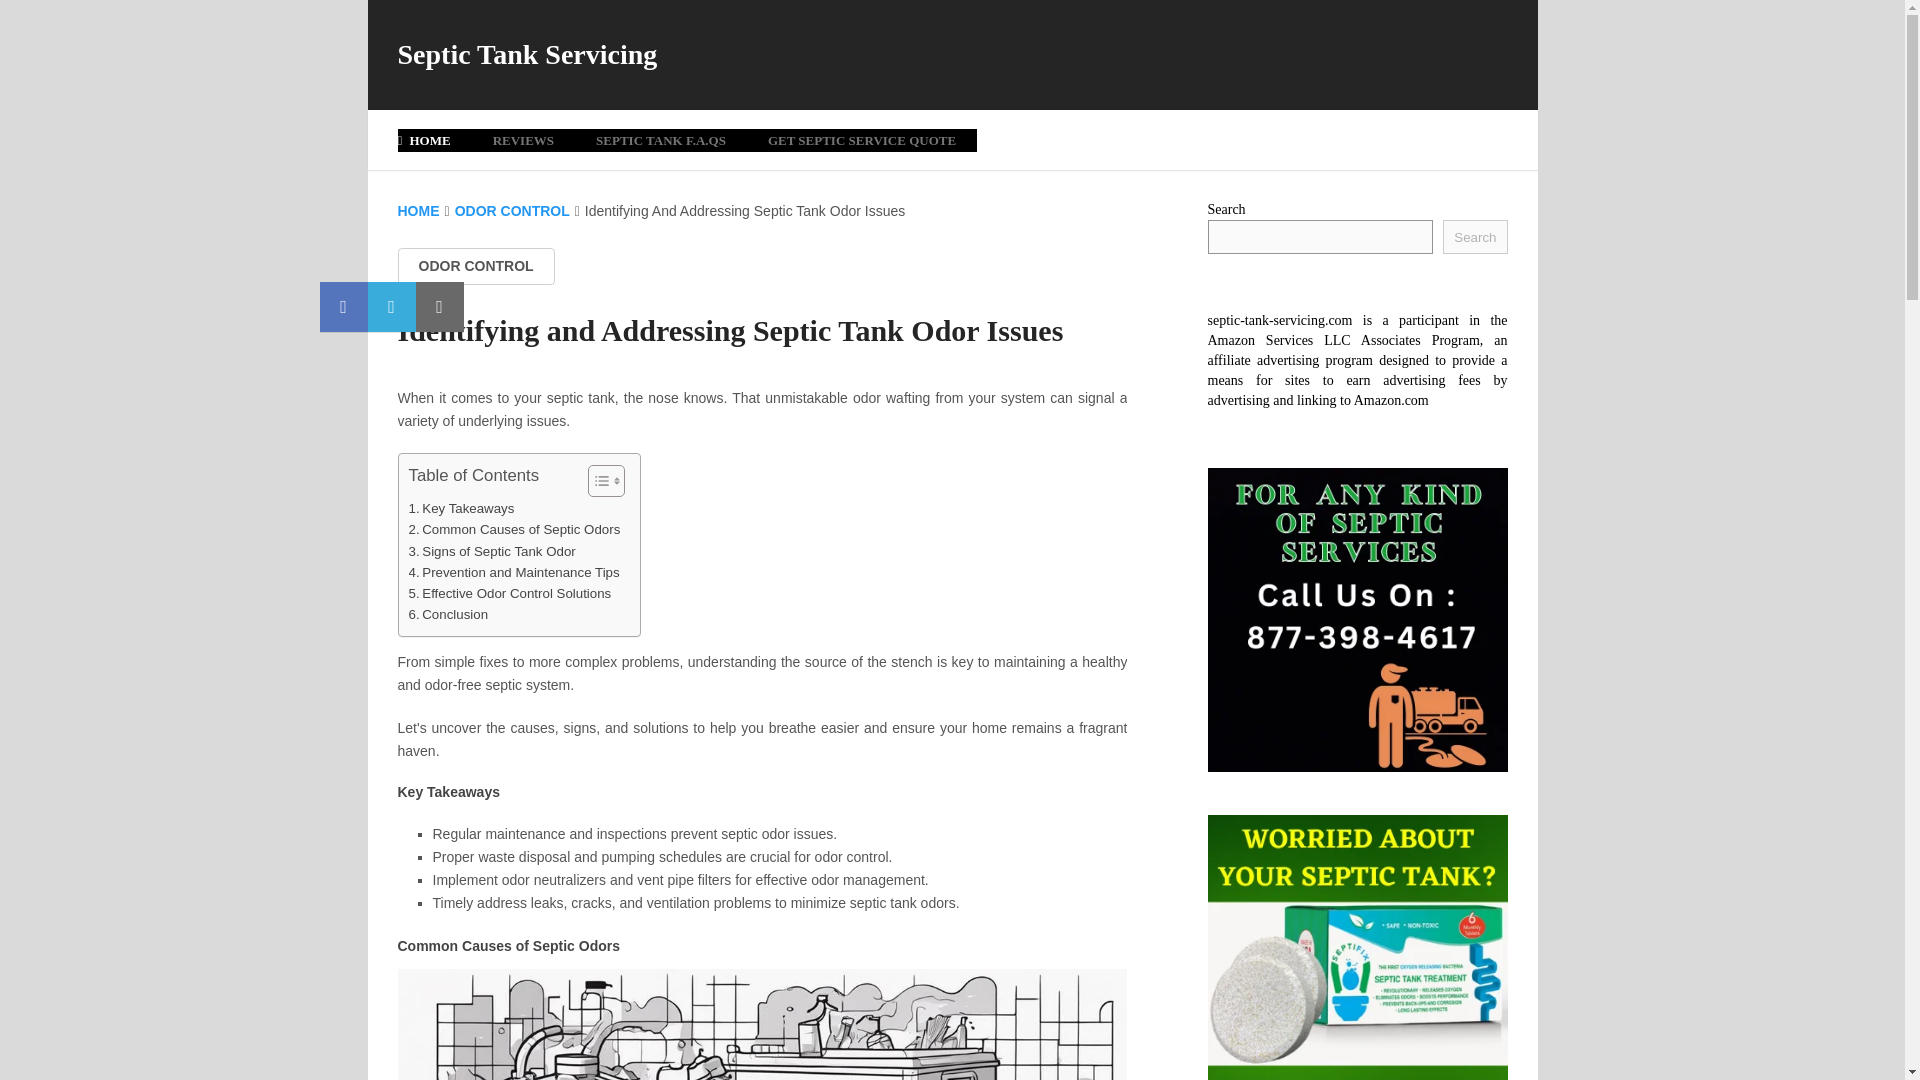 The height and width of the screenshot is (1080, 1920). What do you see at coordinates (508, 593) in the screenshot?
I see `Effective Odor Control Solutions` at bounding box center [508, 593].